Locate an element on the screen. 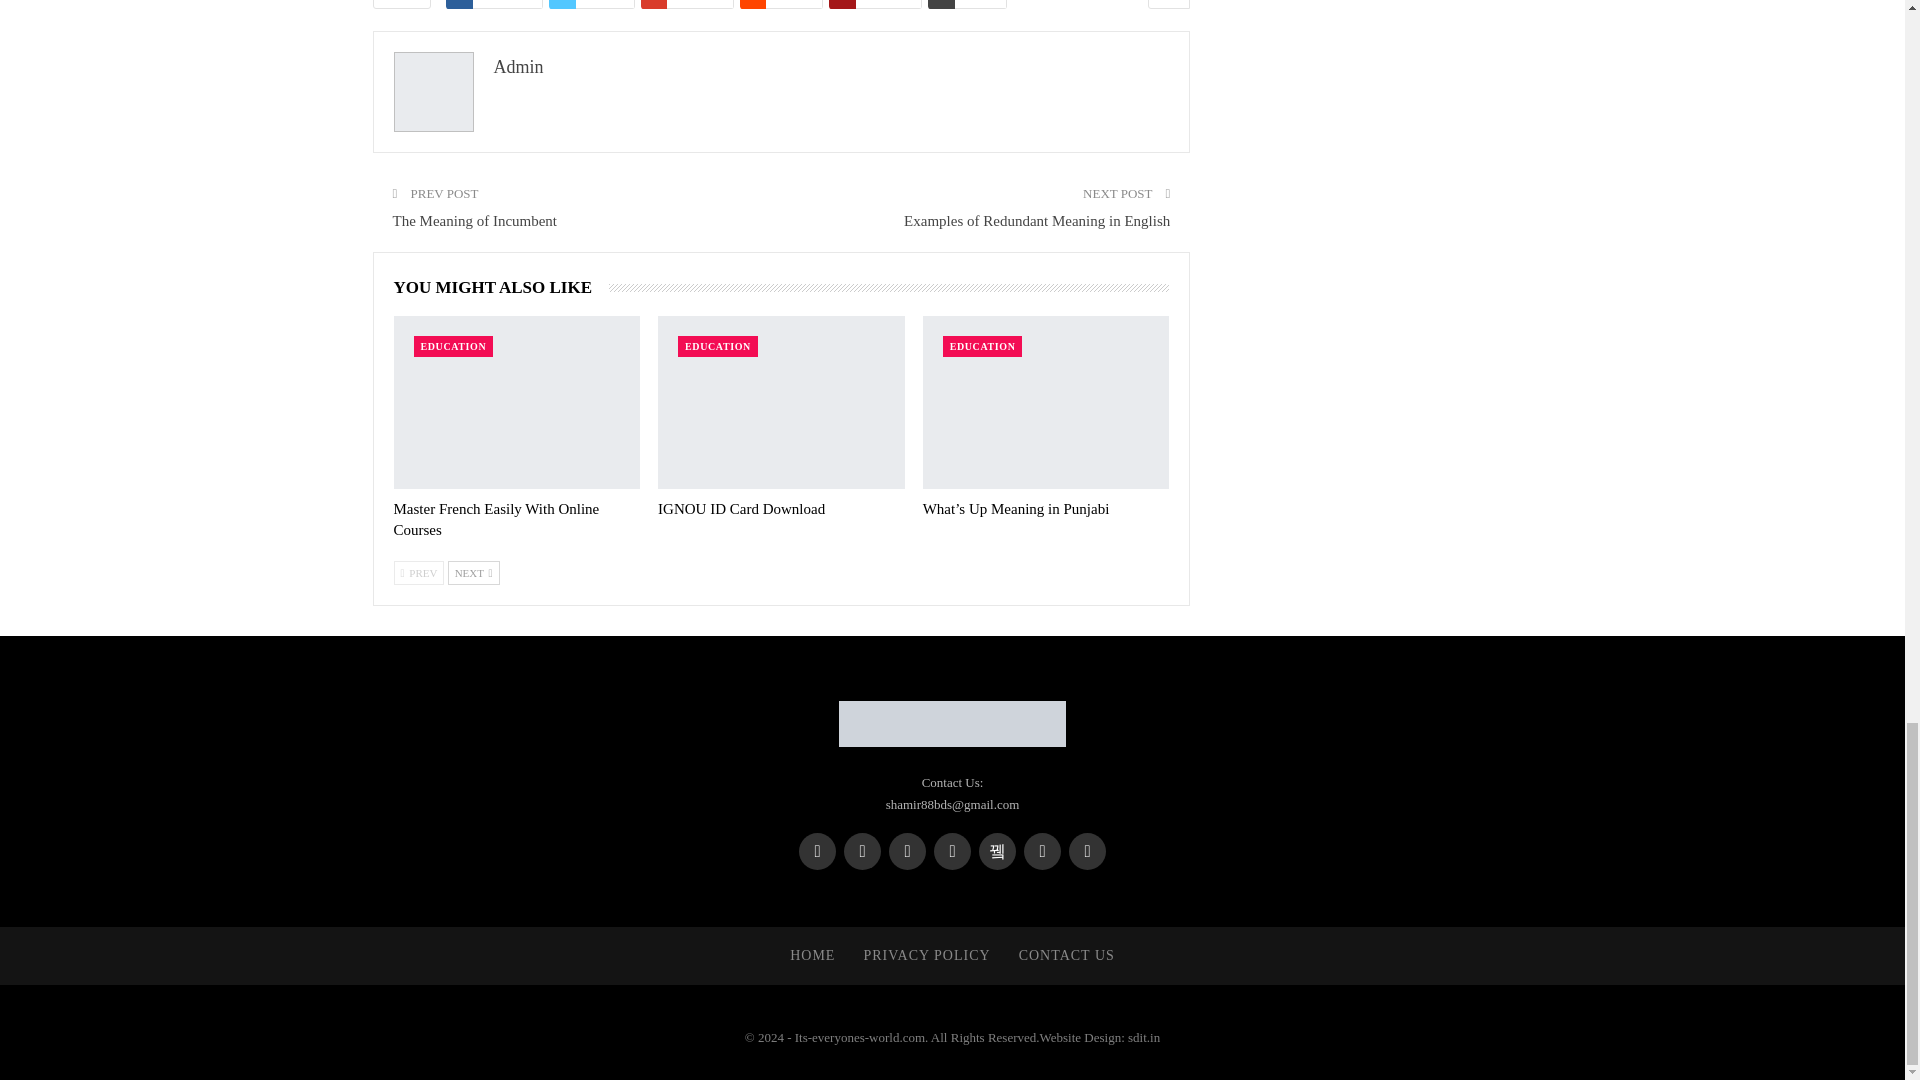  Master French Easily With Online Courses is located at coordinates (496, 519).